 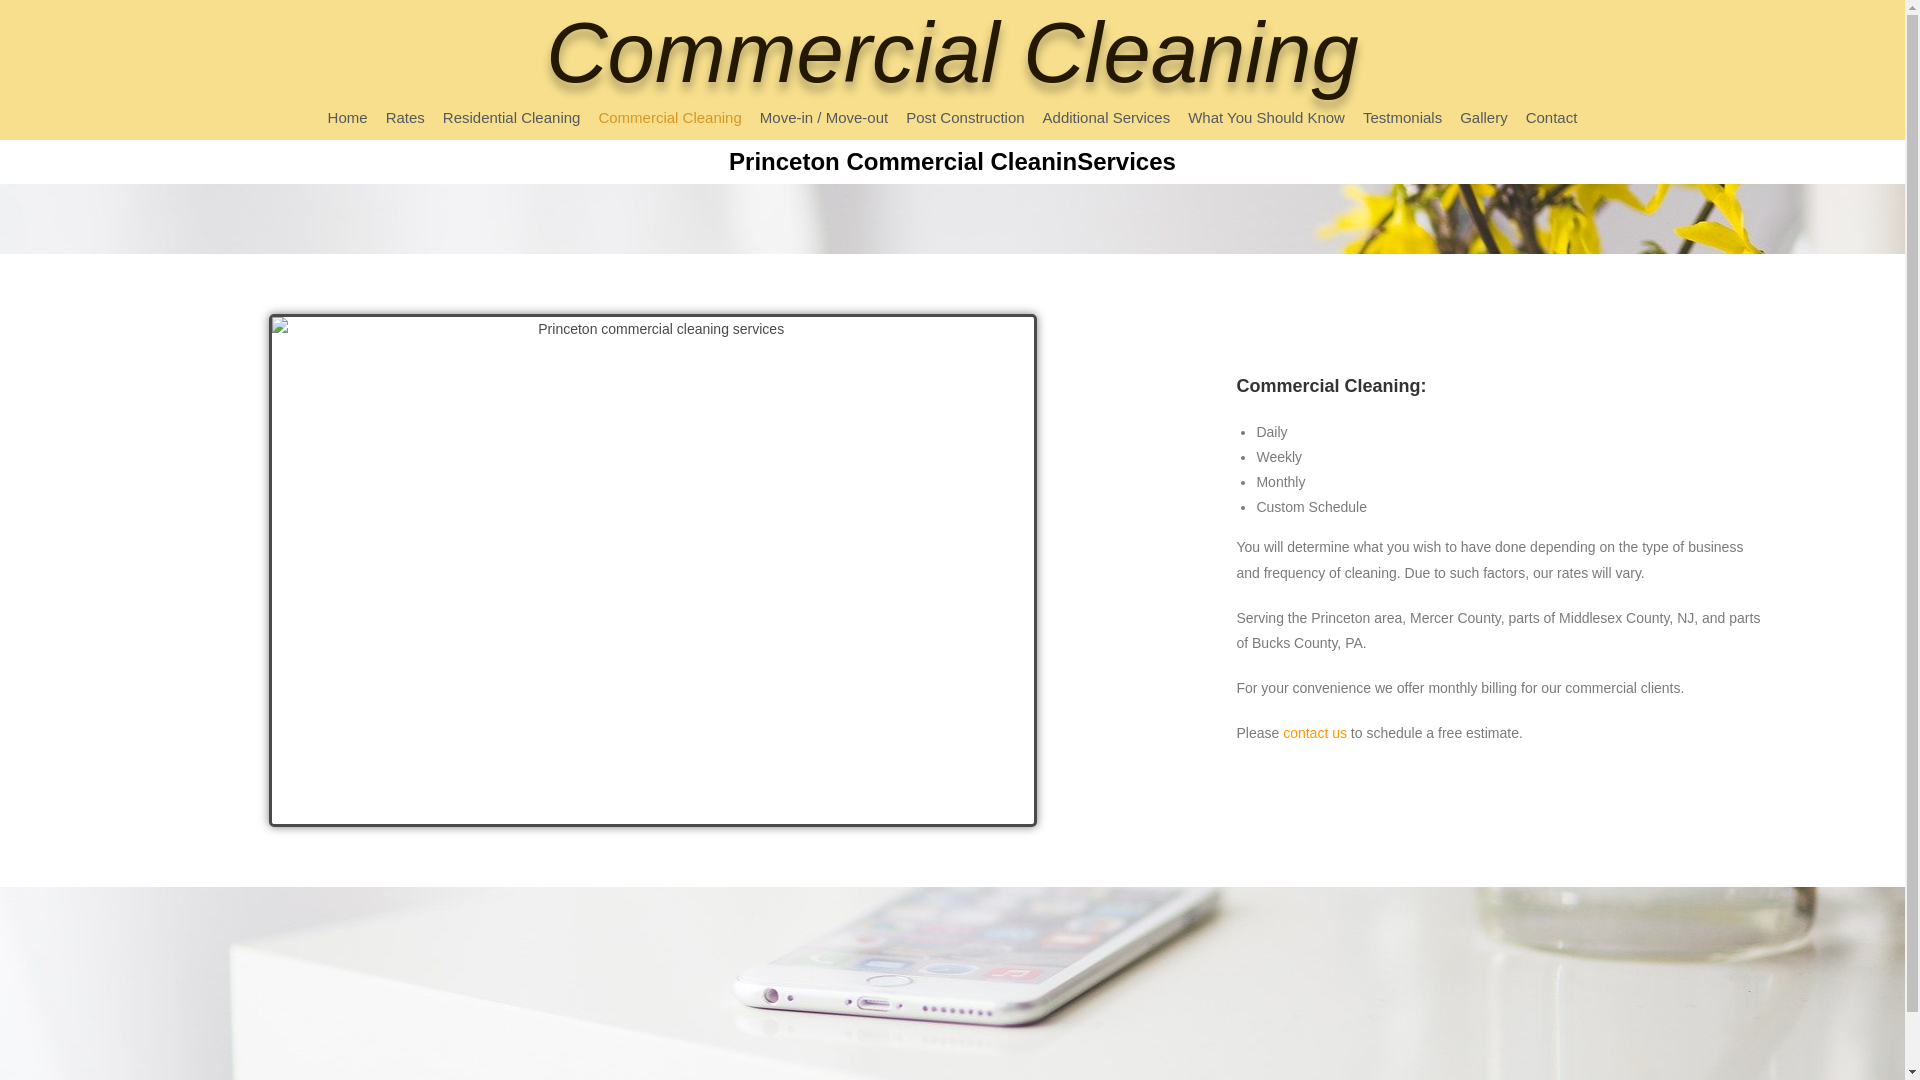 What do you see at coordinates (1484, 116) in the screenshot?
I see `Gallery` at bounding box center [1484, 116].